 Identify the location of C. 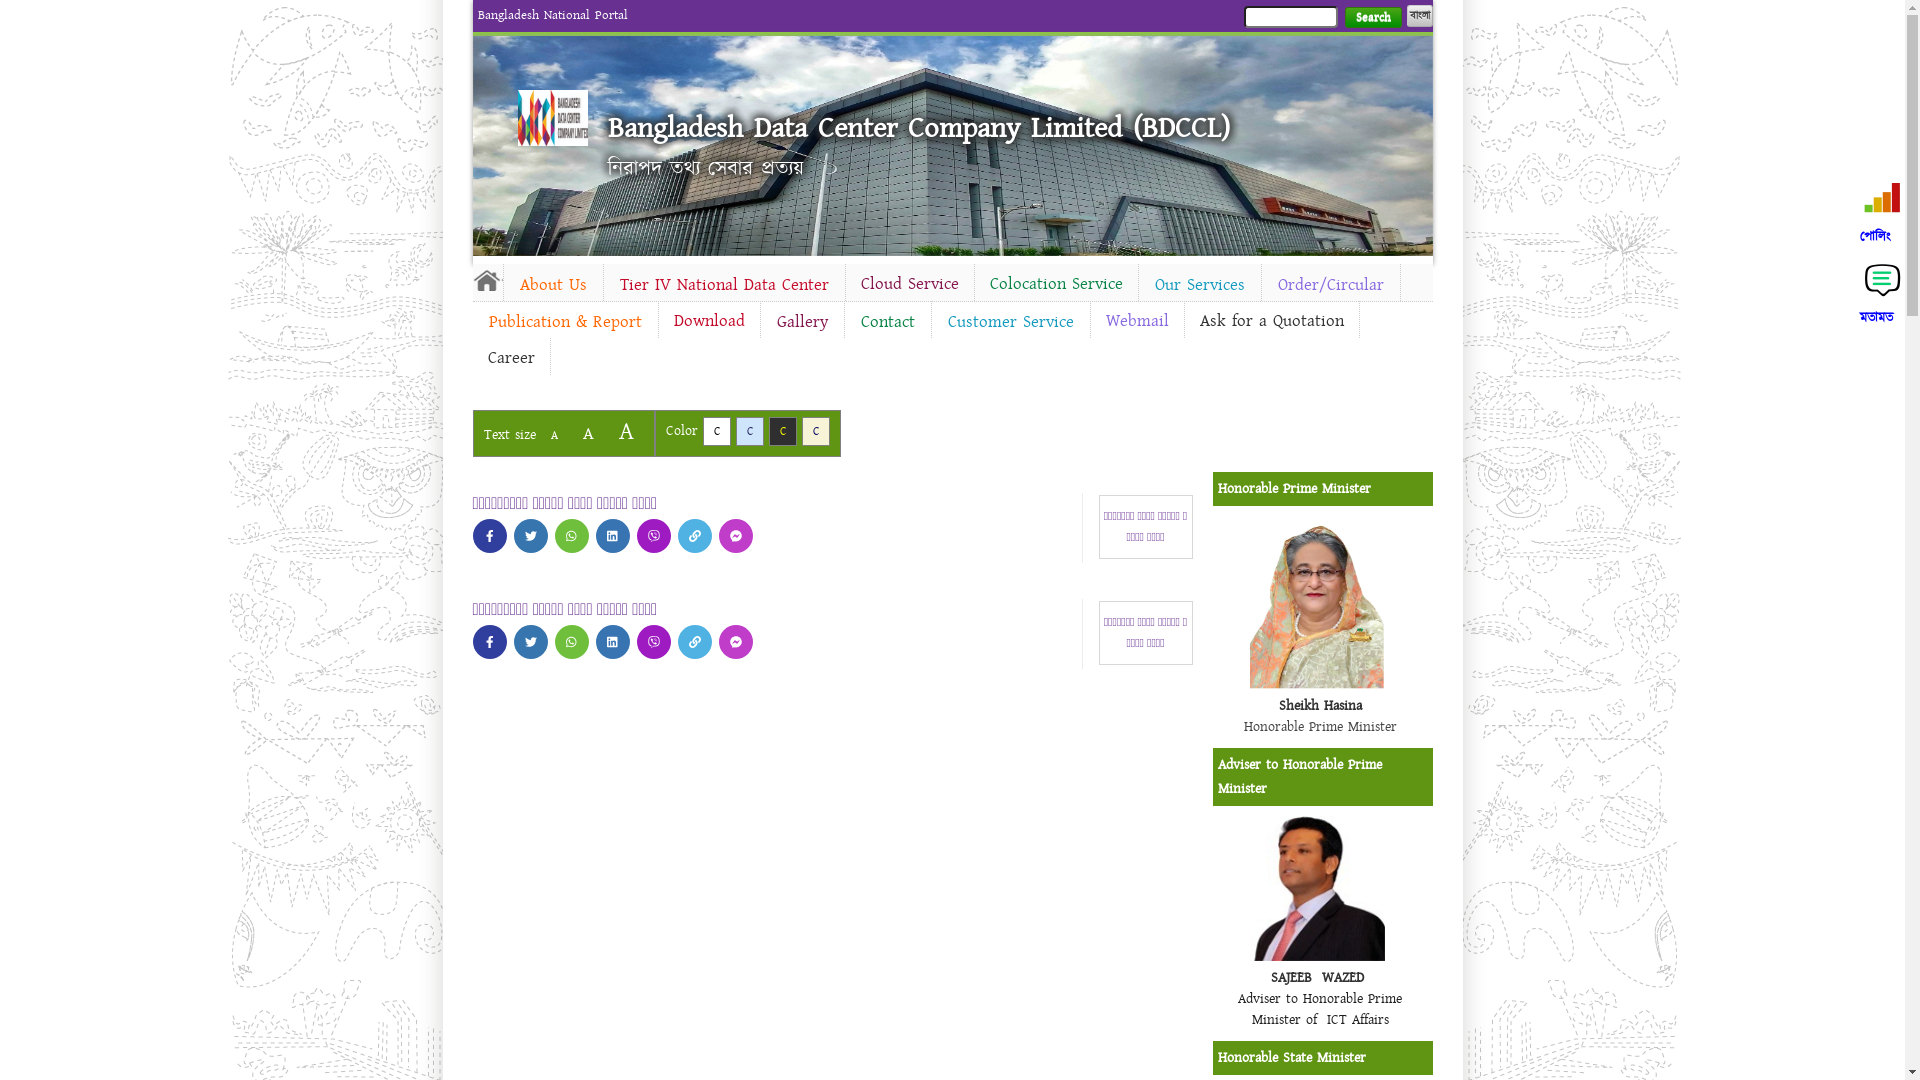
(750, 432).